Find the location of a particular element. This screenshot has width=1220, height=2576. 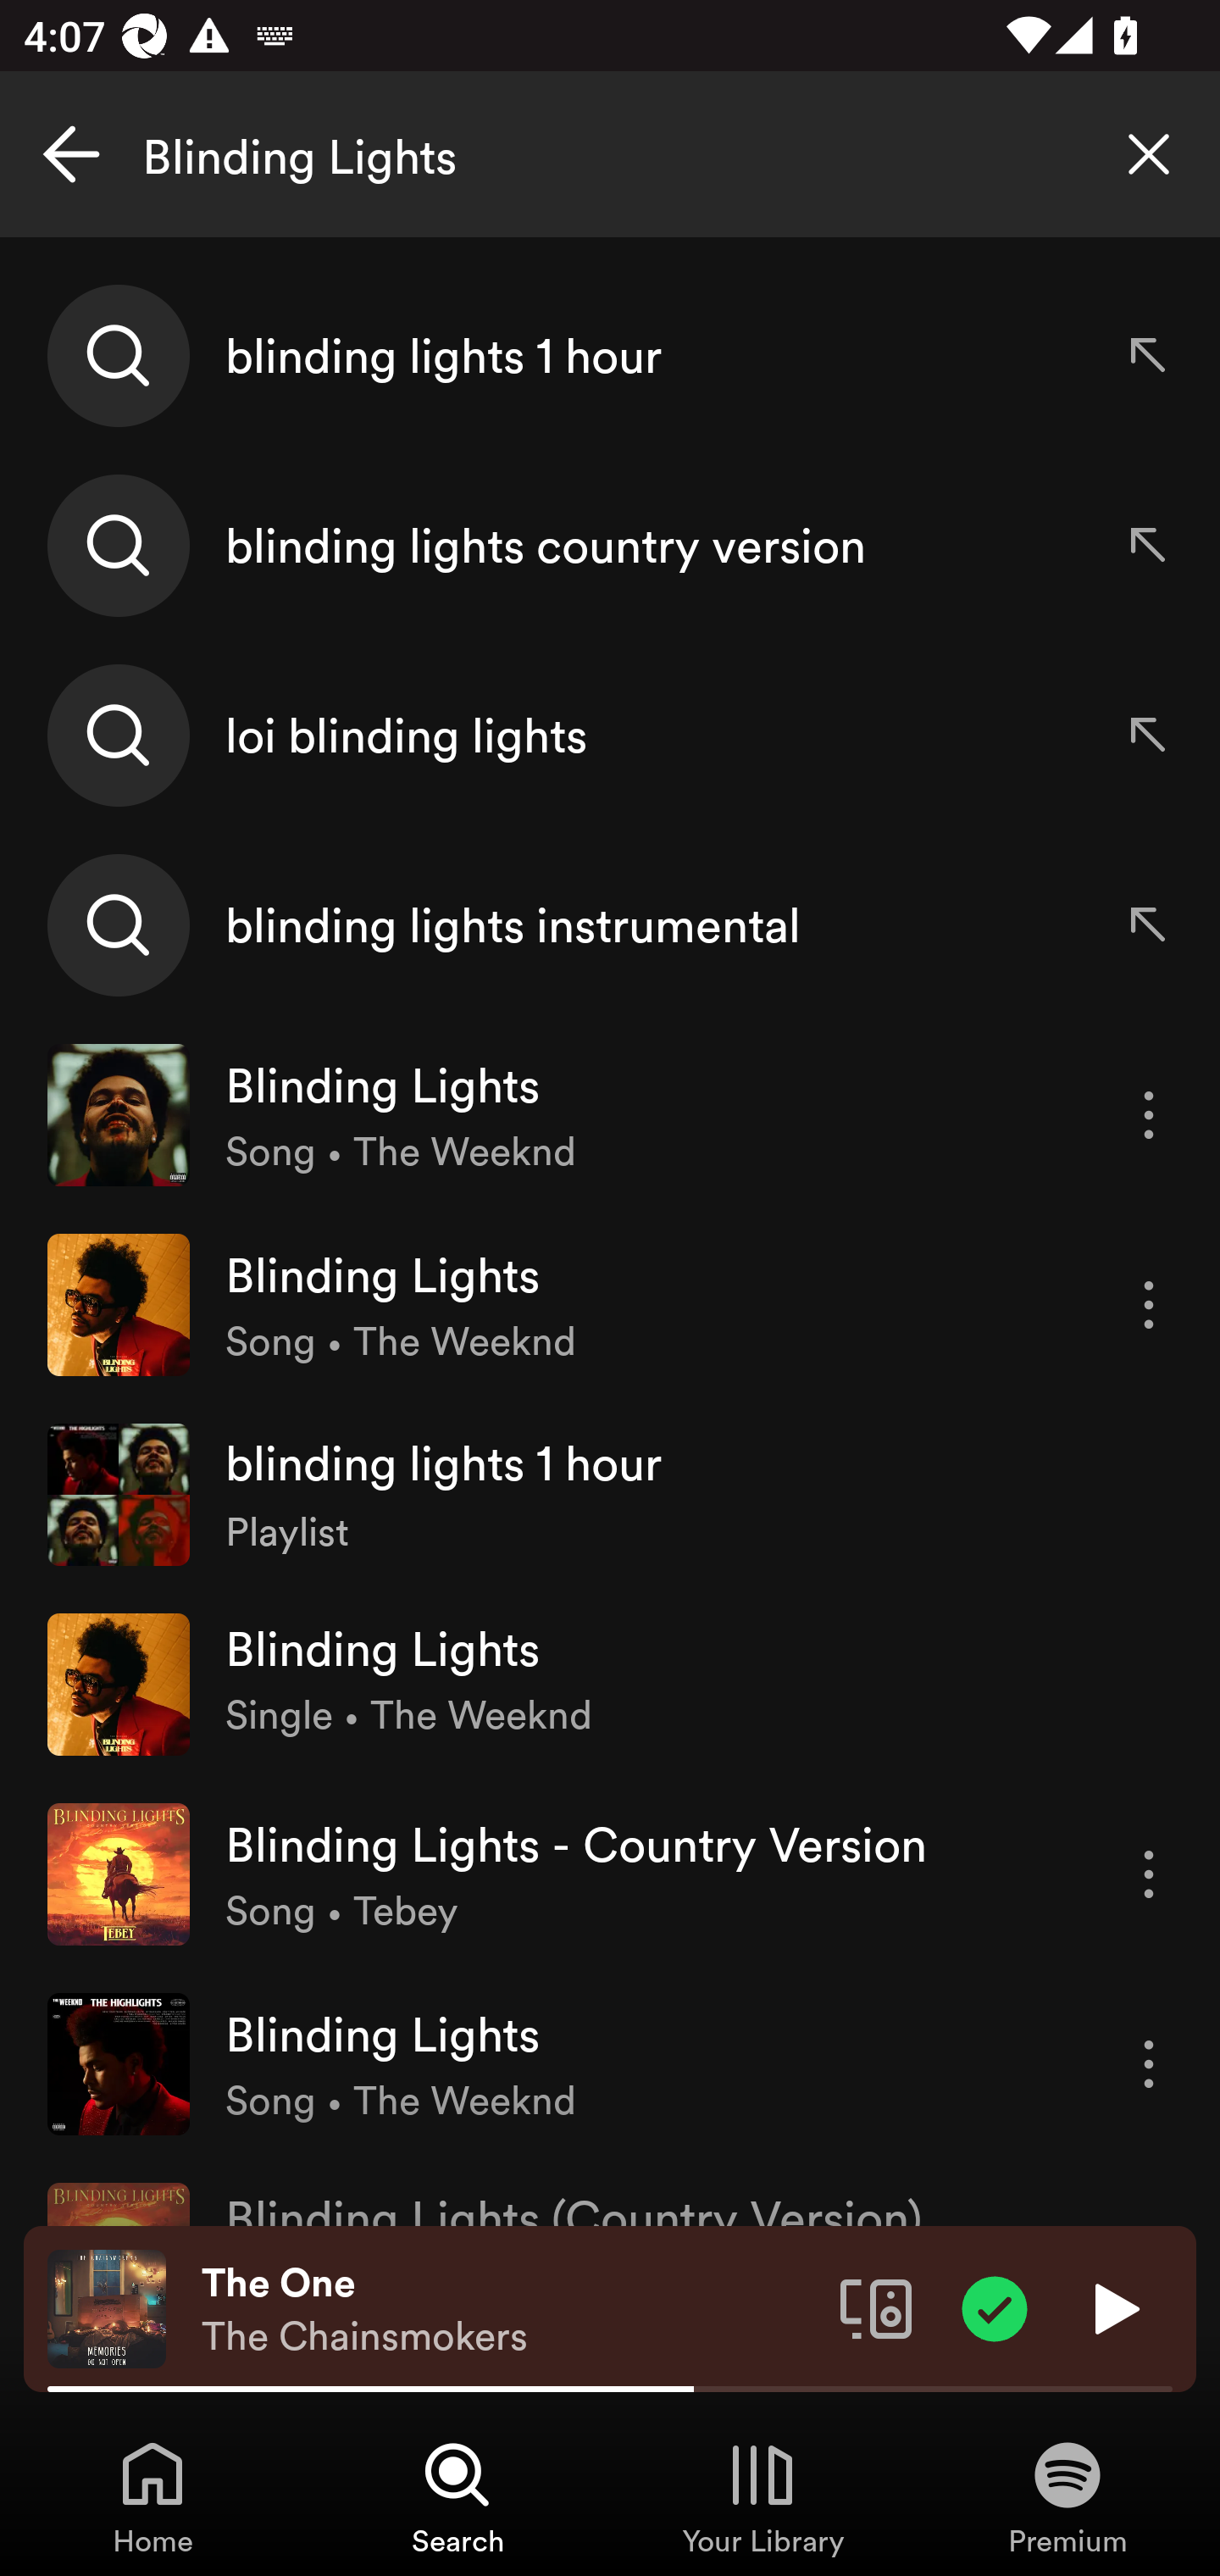

Item added is located at coordinates (995, 2307).